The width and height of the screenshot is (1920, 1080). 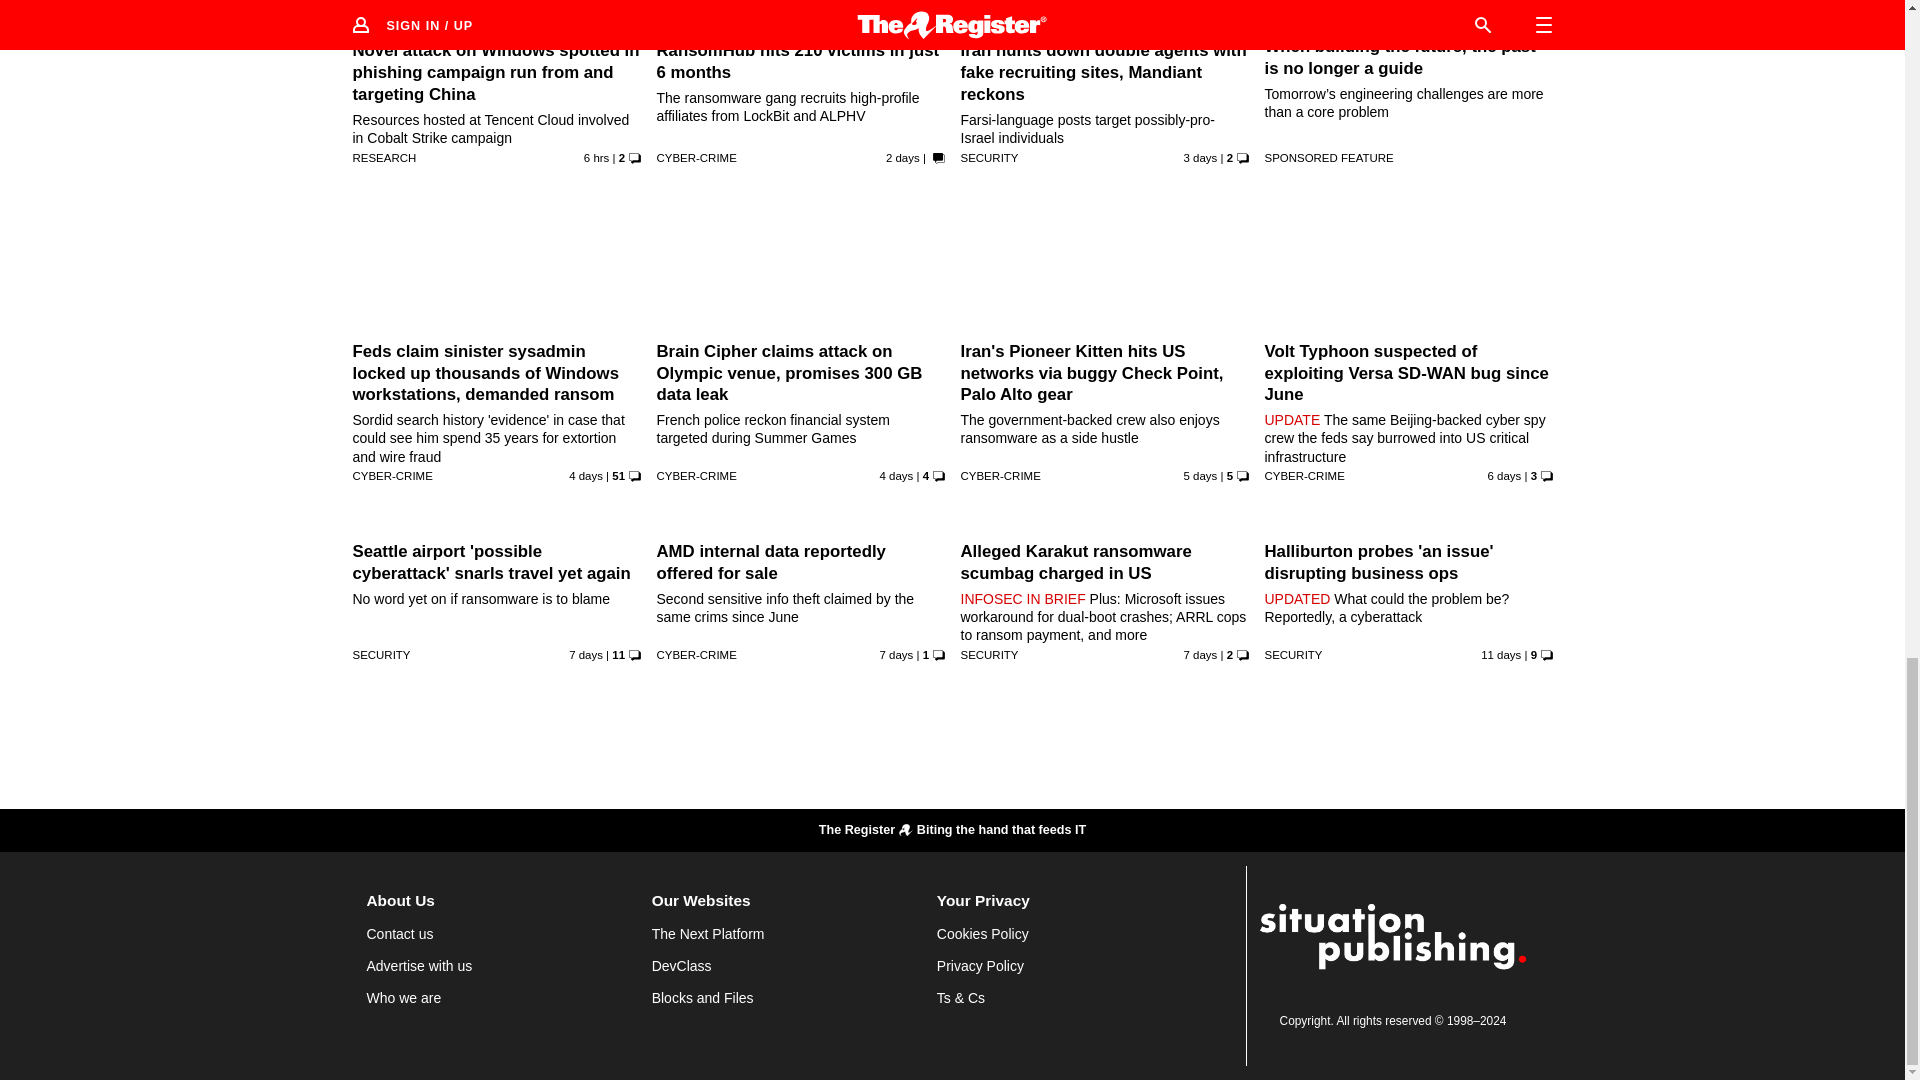 I want to click on 26 Aug 2024 16:45, so click(x=896, y=654).